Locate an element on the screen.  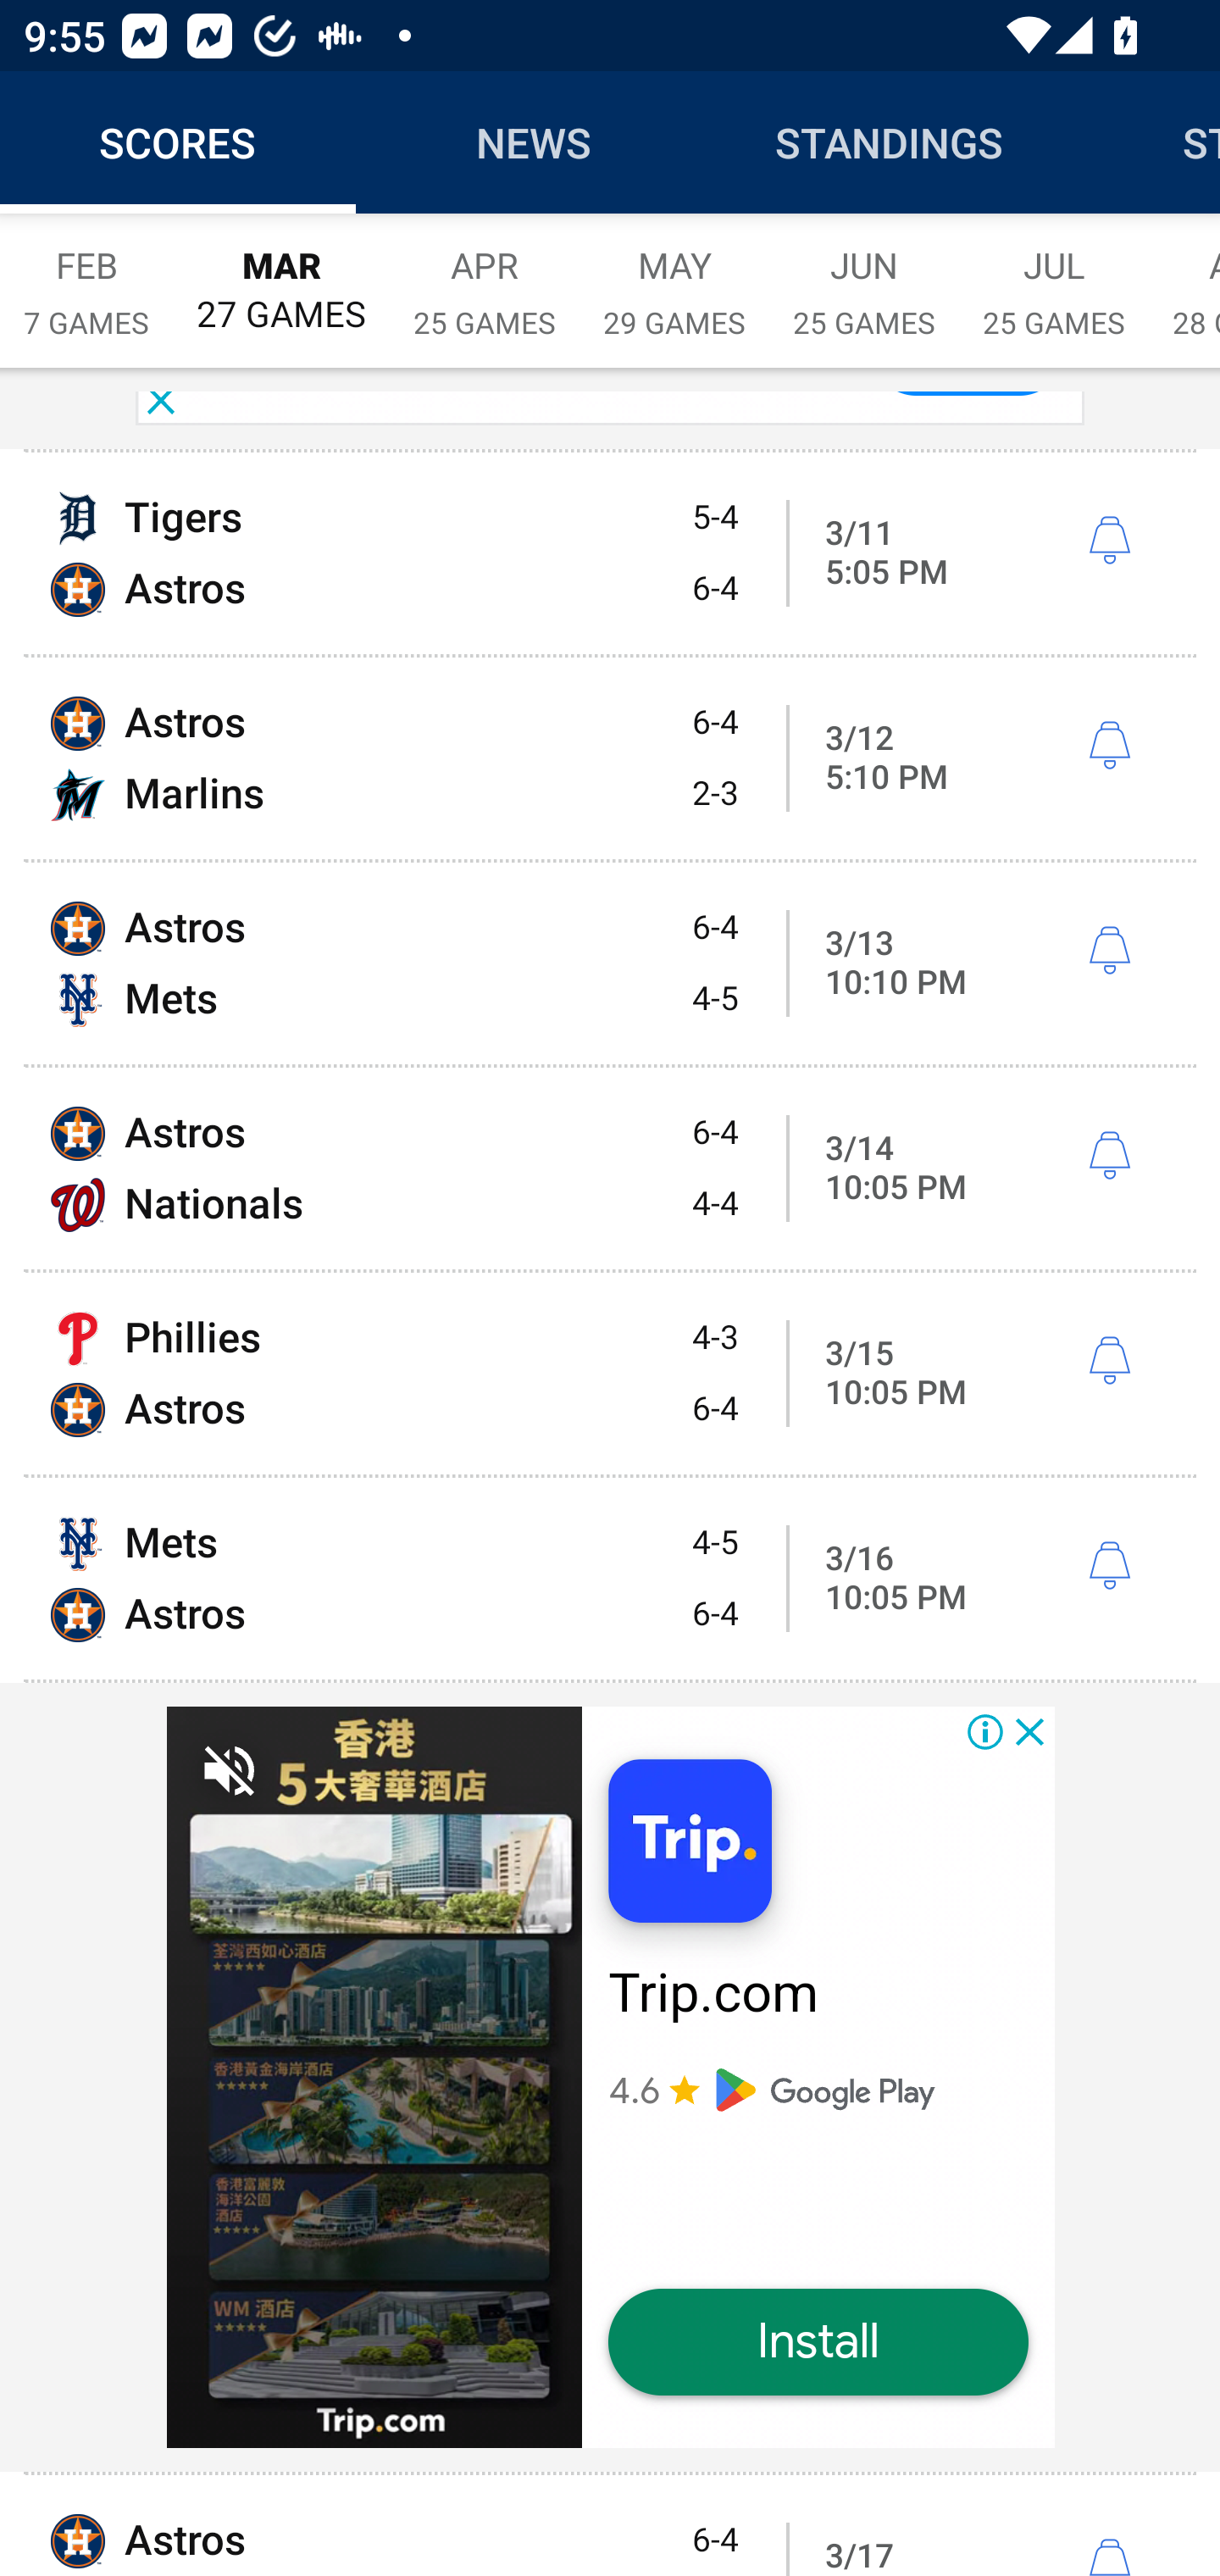
Install is located at coordinates (818, 2342).